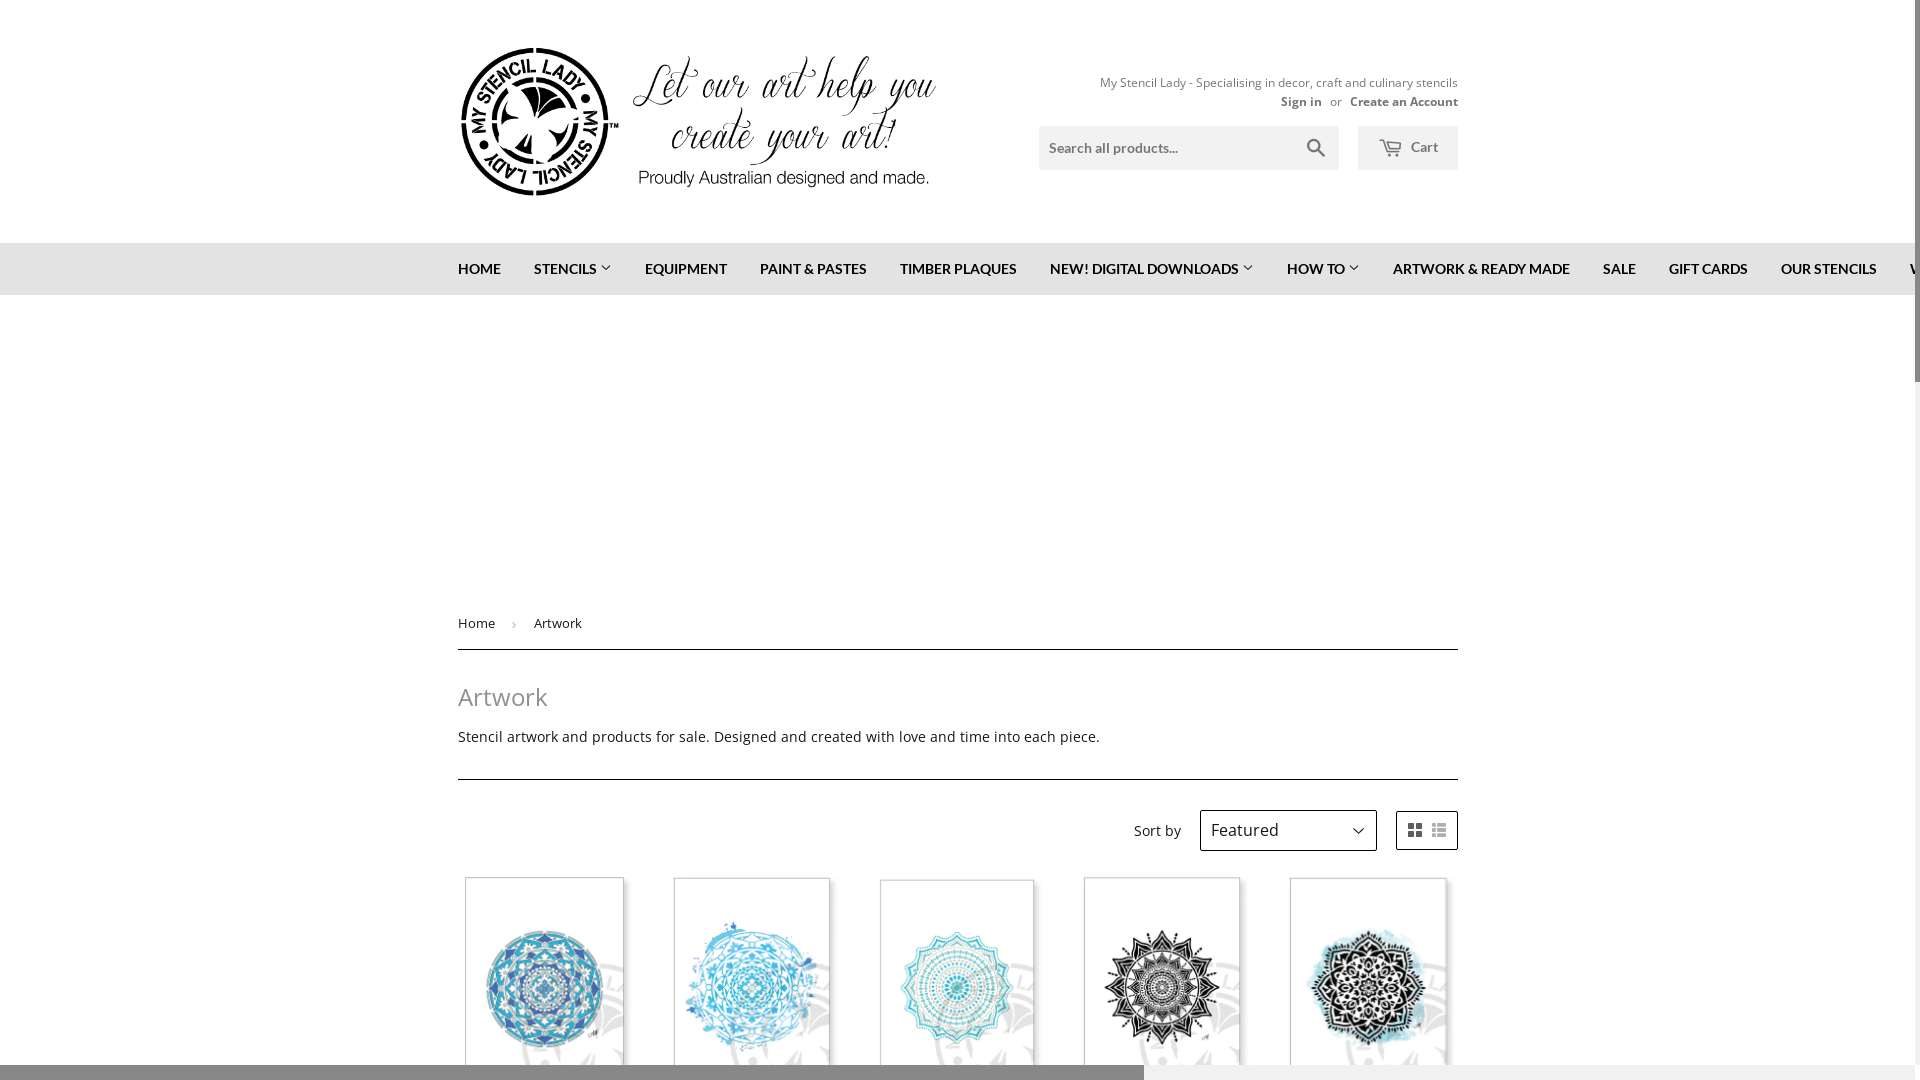  What do you see at coordinates (478, 268) in the screenshot?
I see `HOME` at bounding box center [478, 268].